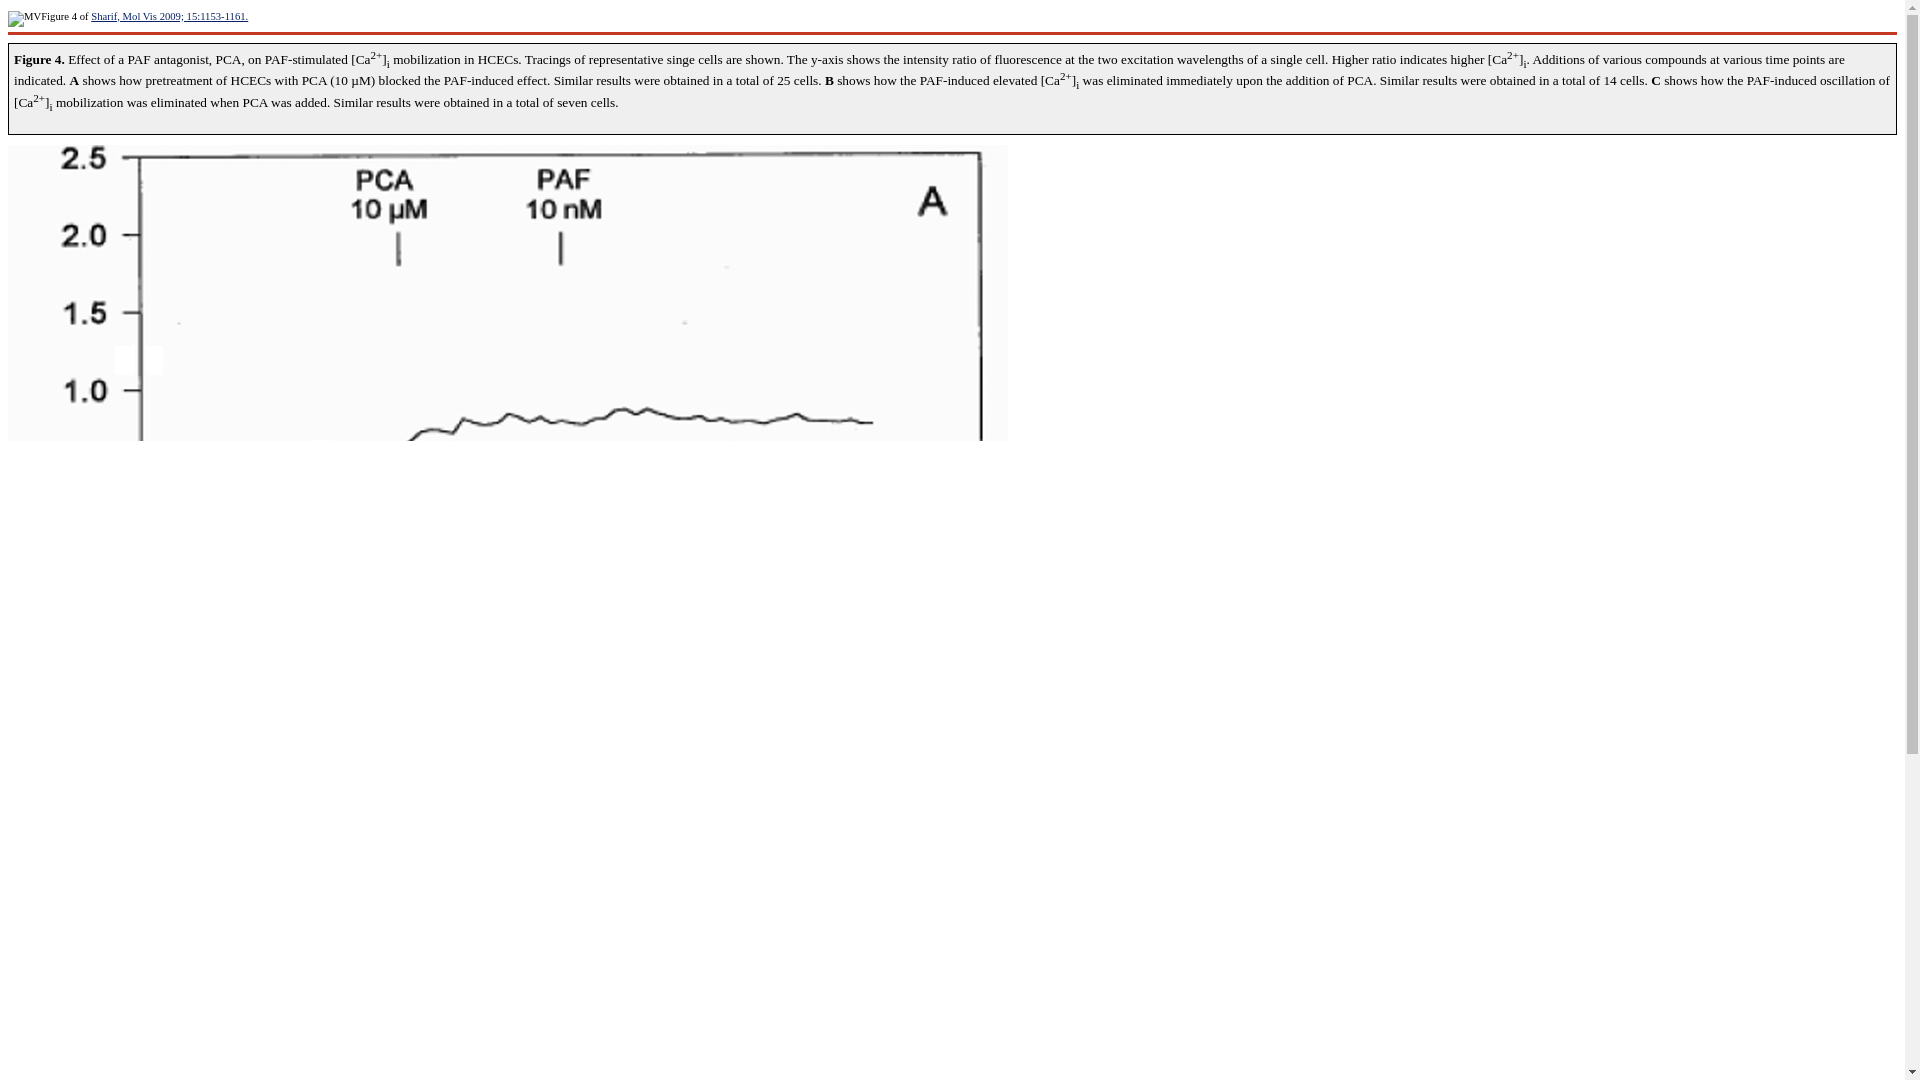 The image size is (1920, 1080). What do you see at coordinates (168, 16) in the screenshot?
I see `Sharif, Mol Vis 2009; 15:1153-1161.` at bounding box center [168, 16].